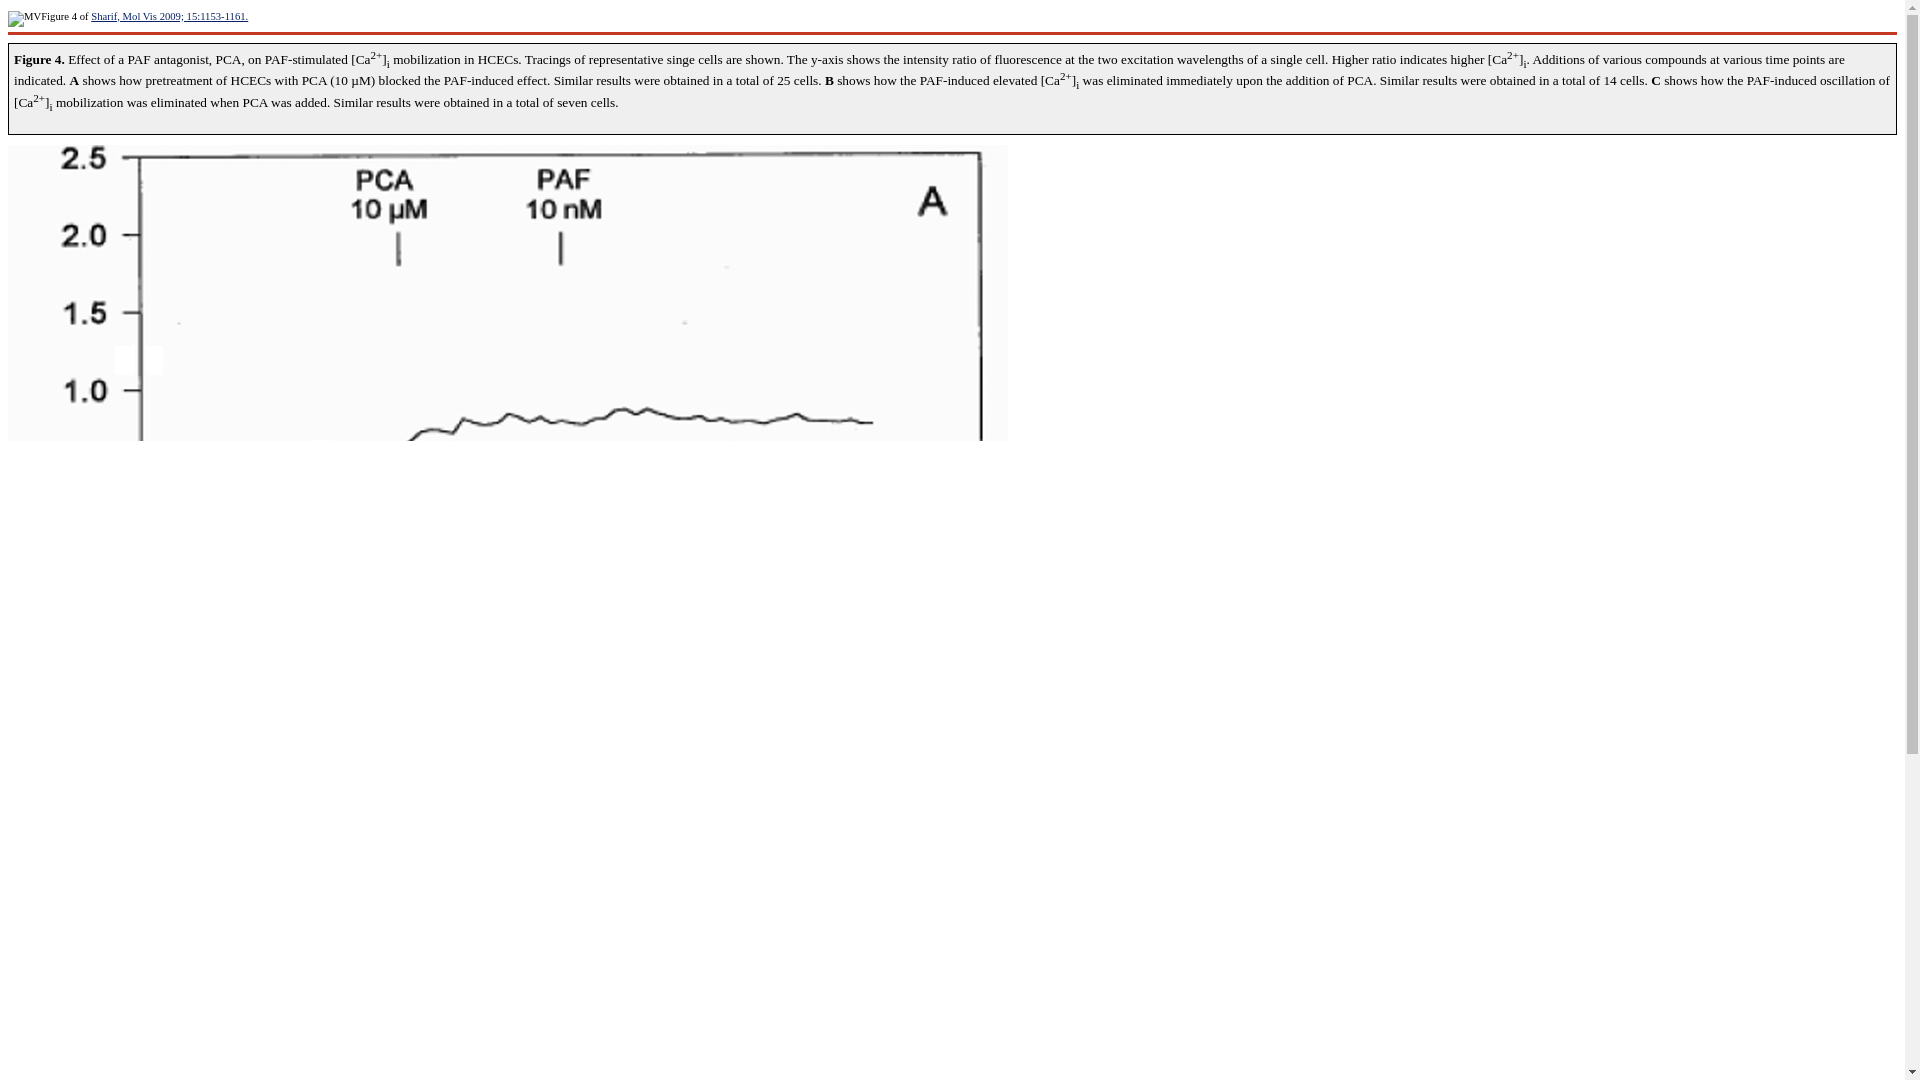 The image size is (1920, 1080). What do you see at coordinates (168, 16) in the screenshot?
I see `Sharif, Mol Vis 2009; 15:1153-1161.` at bounding box center [168, 16].